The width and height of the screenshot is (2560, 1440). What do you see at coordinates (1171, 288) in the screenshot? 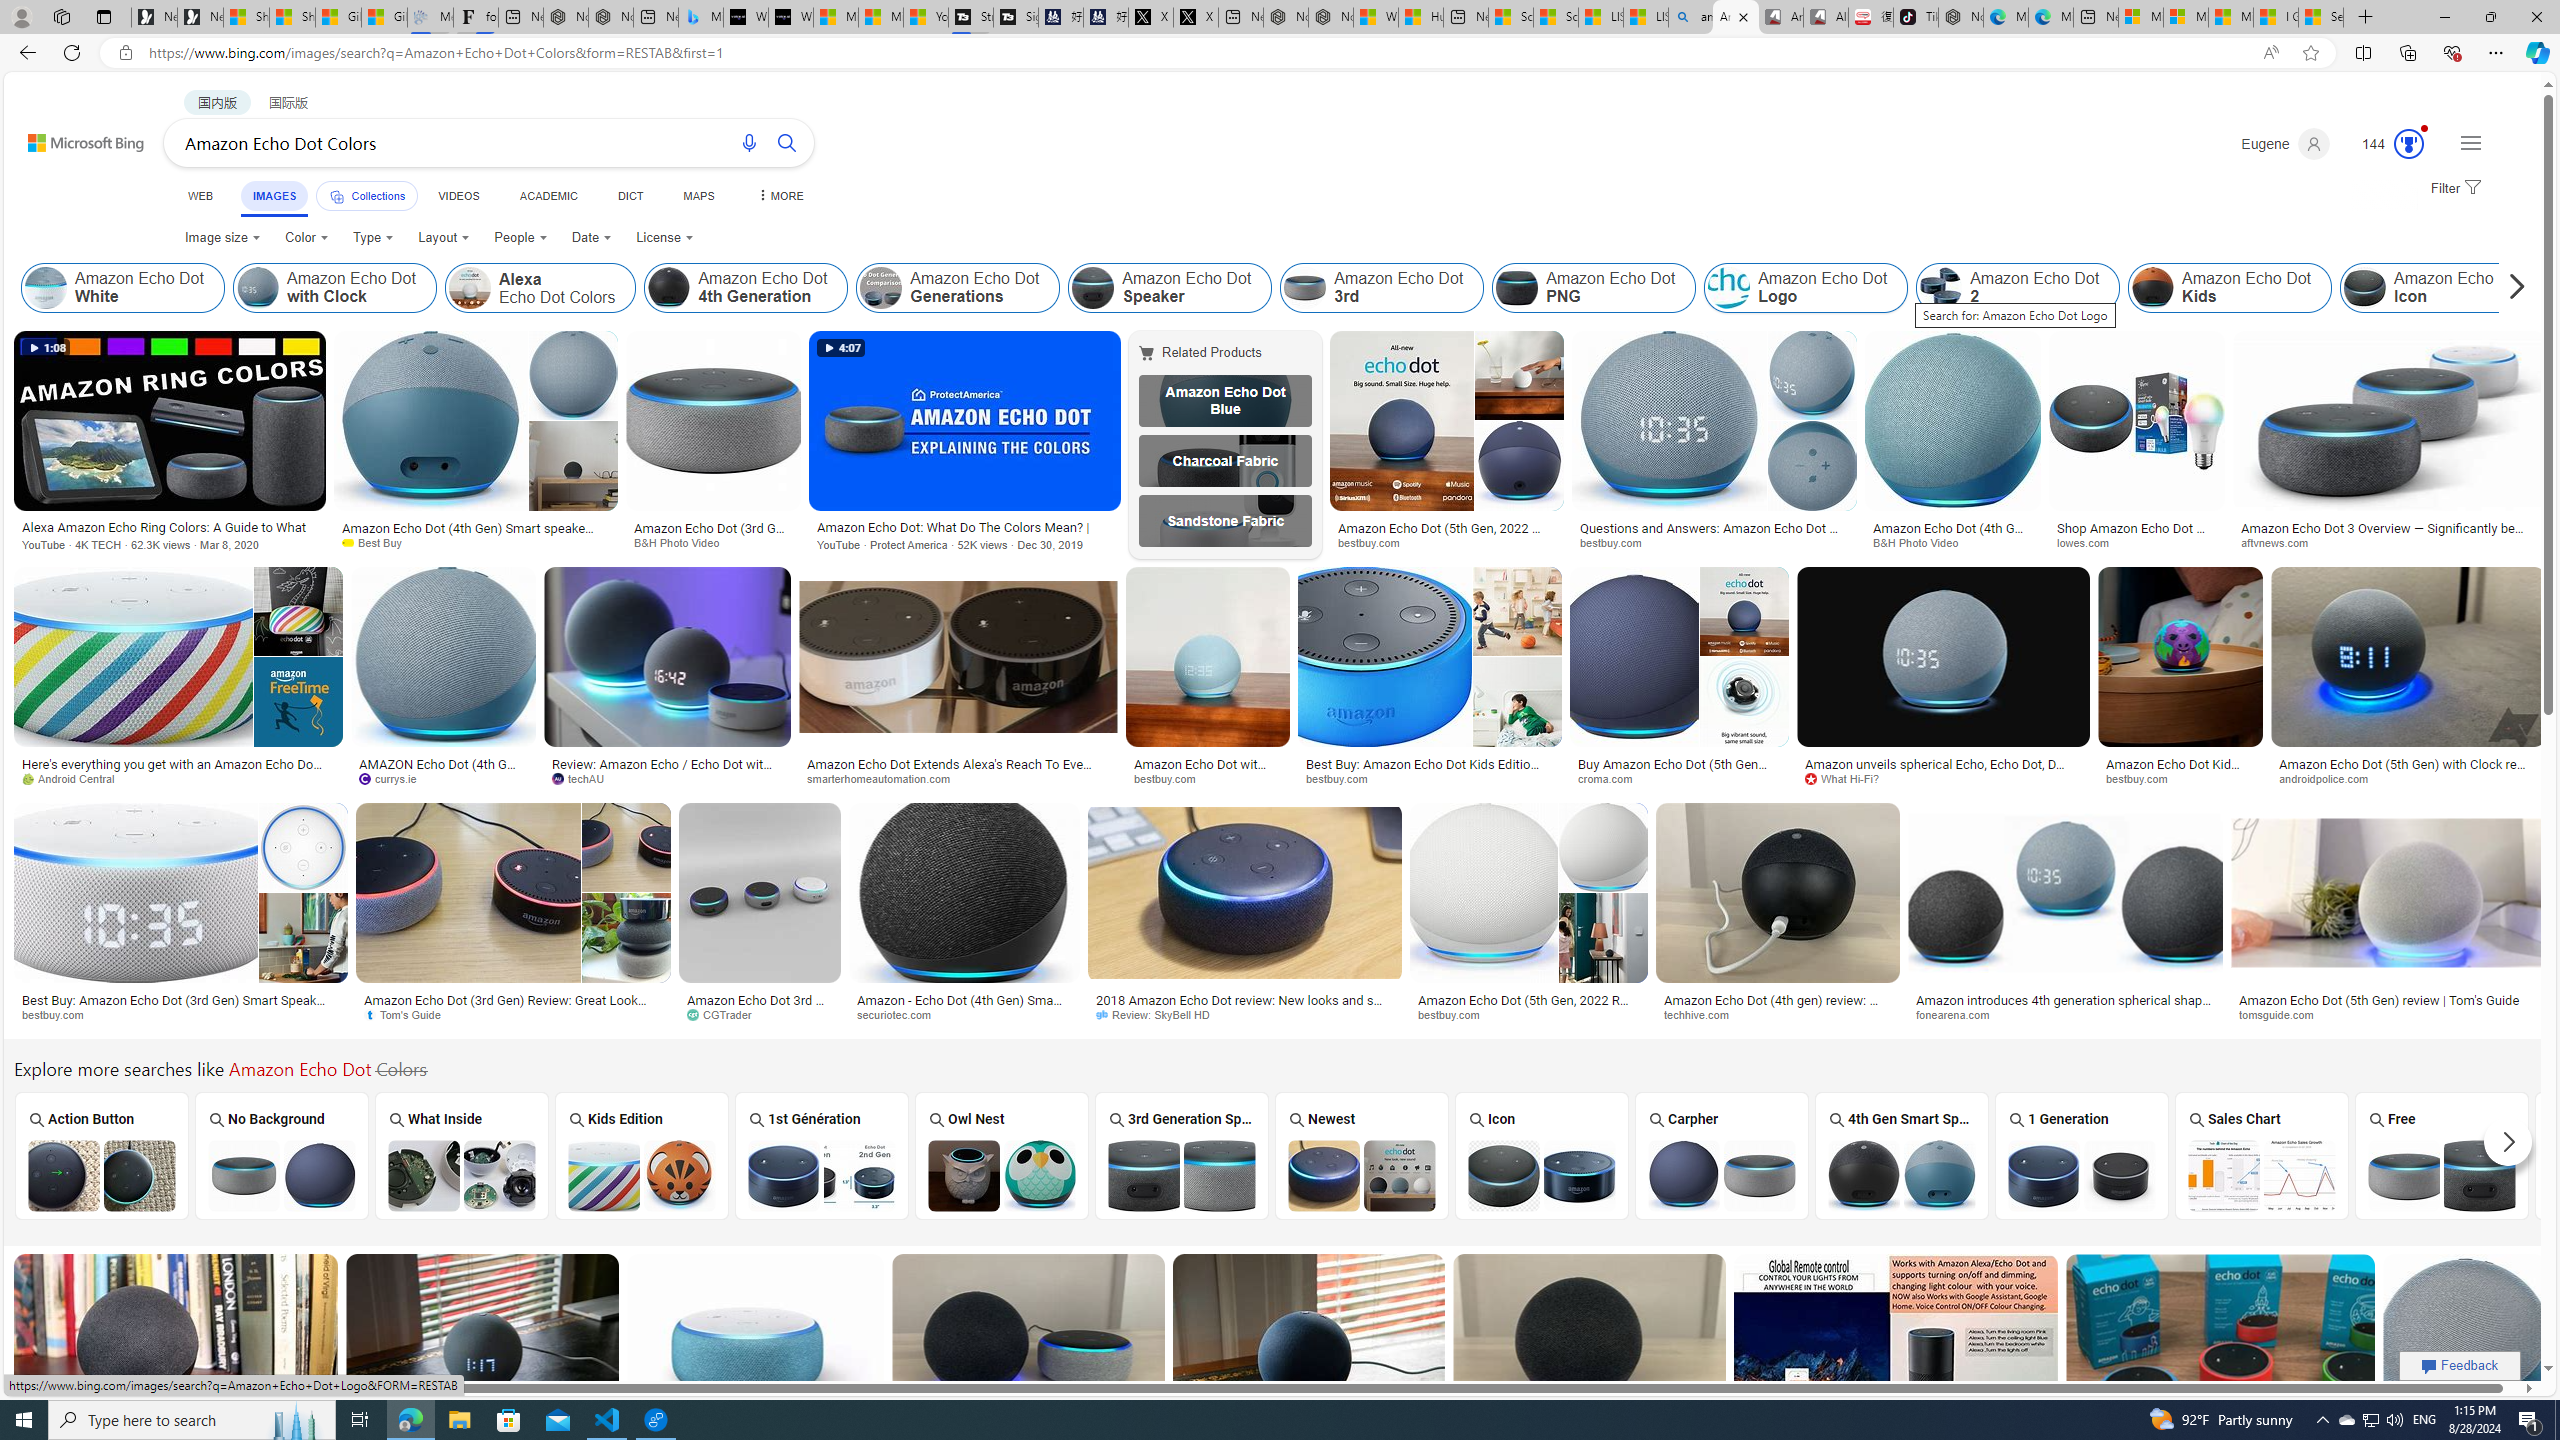
I see `Amazon Echo Dot Speaker` at bounding box center [1171, 288].